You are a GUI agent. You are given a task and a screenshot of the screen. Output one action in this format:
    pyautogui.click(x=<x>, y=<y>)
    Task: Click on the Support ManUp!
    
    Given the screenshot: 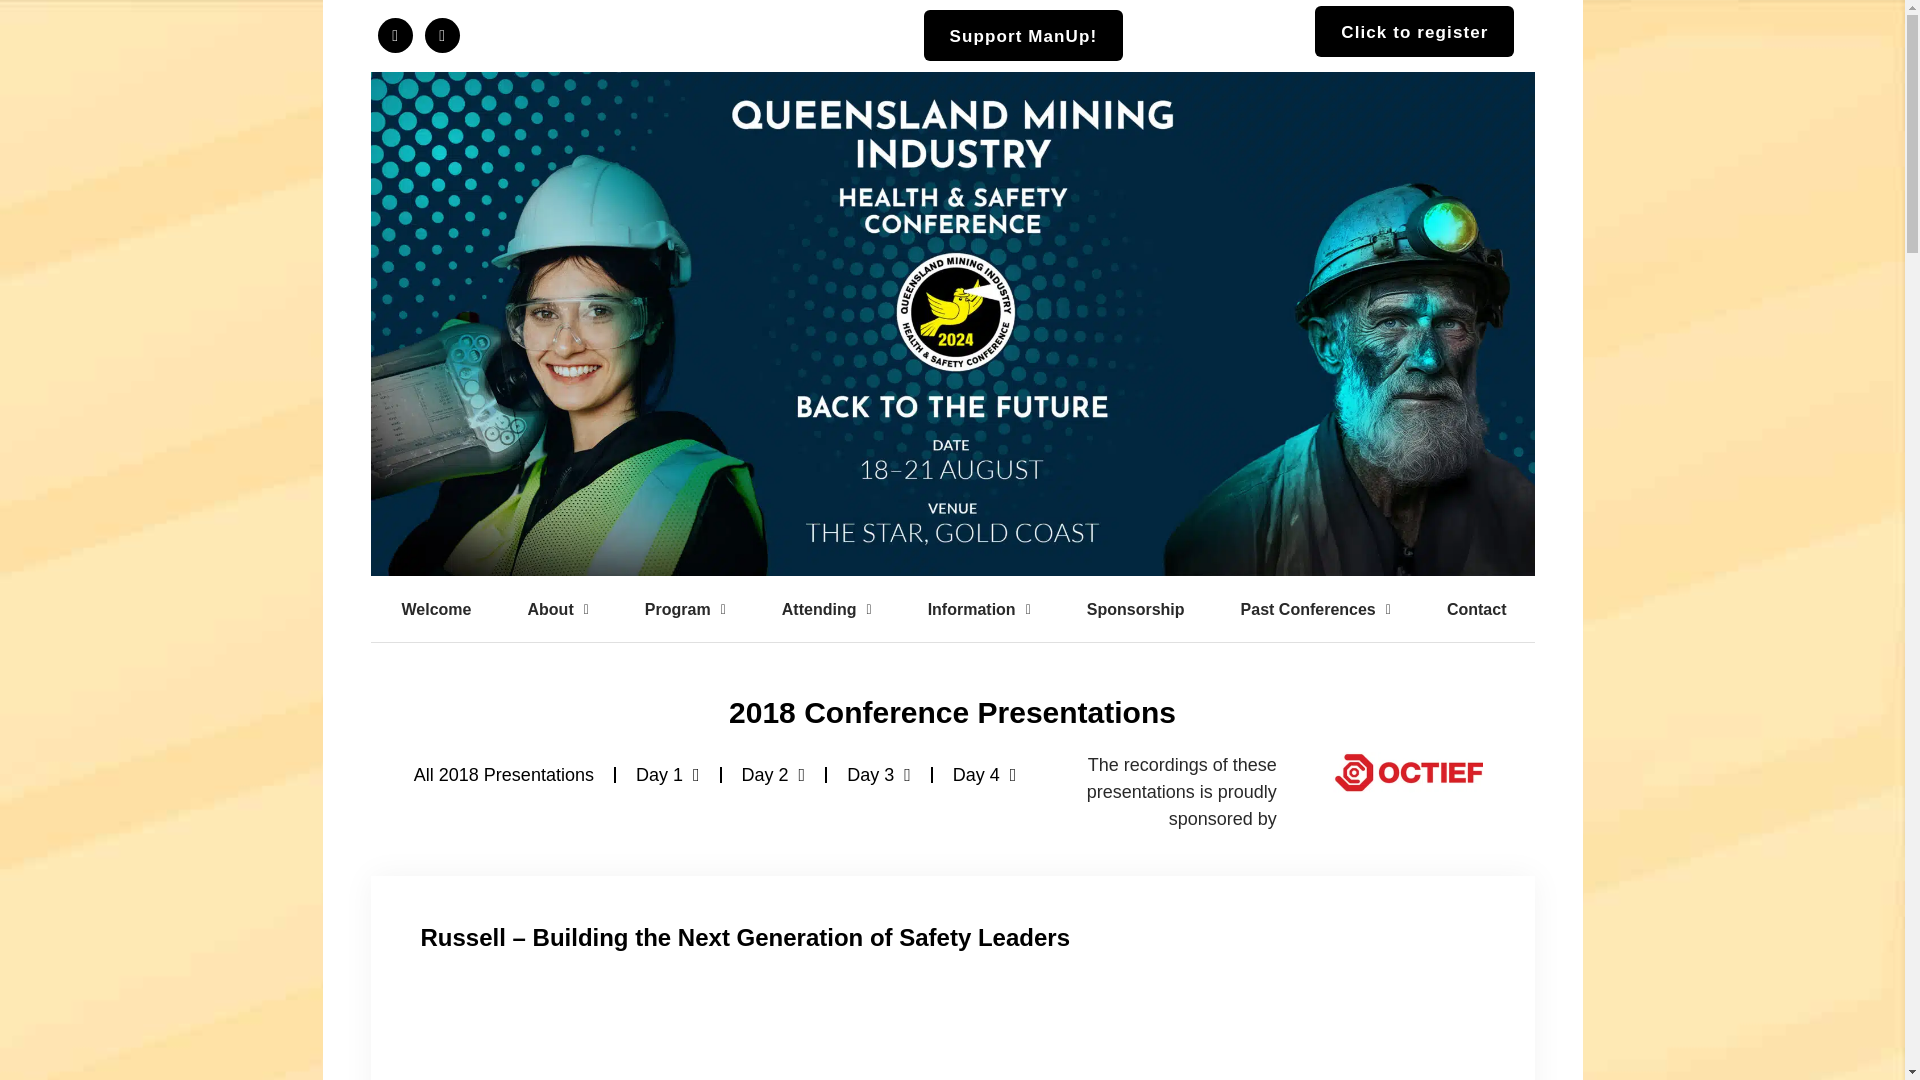 What is the action you would take?
    pyautogui.click(x=1023, y=34)
    